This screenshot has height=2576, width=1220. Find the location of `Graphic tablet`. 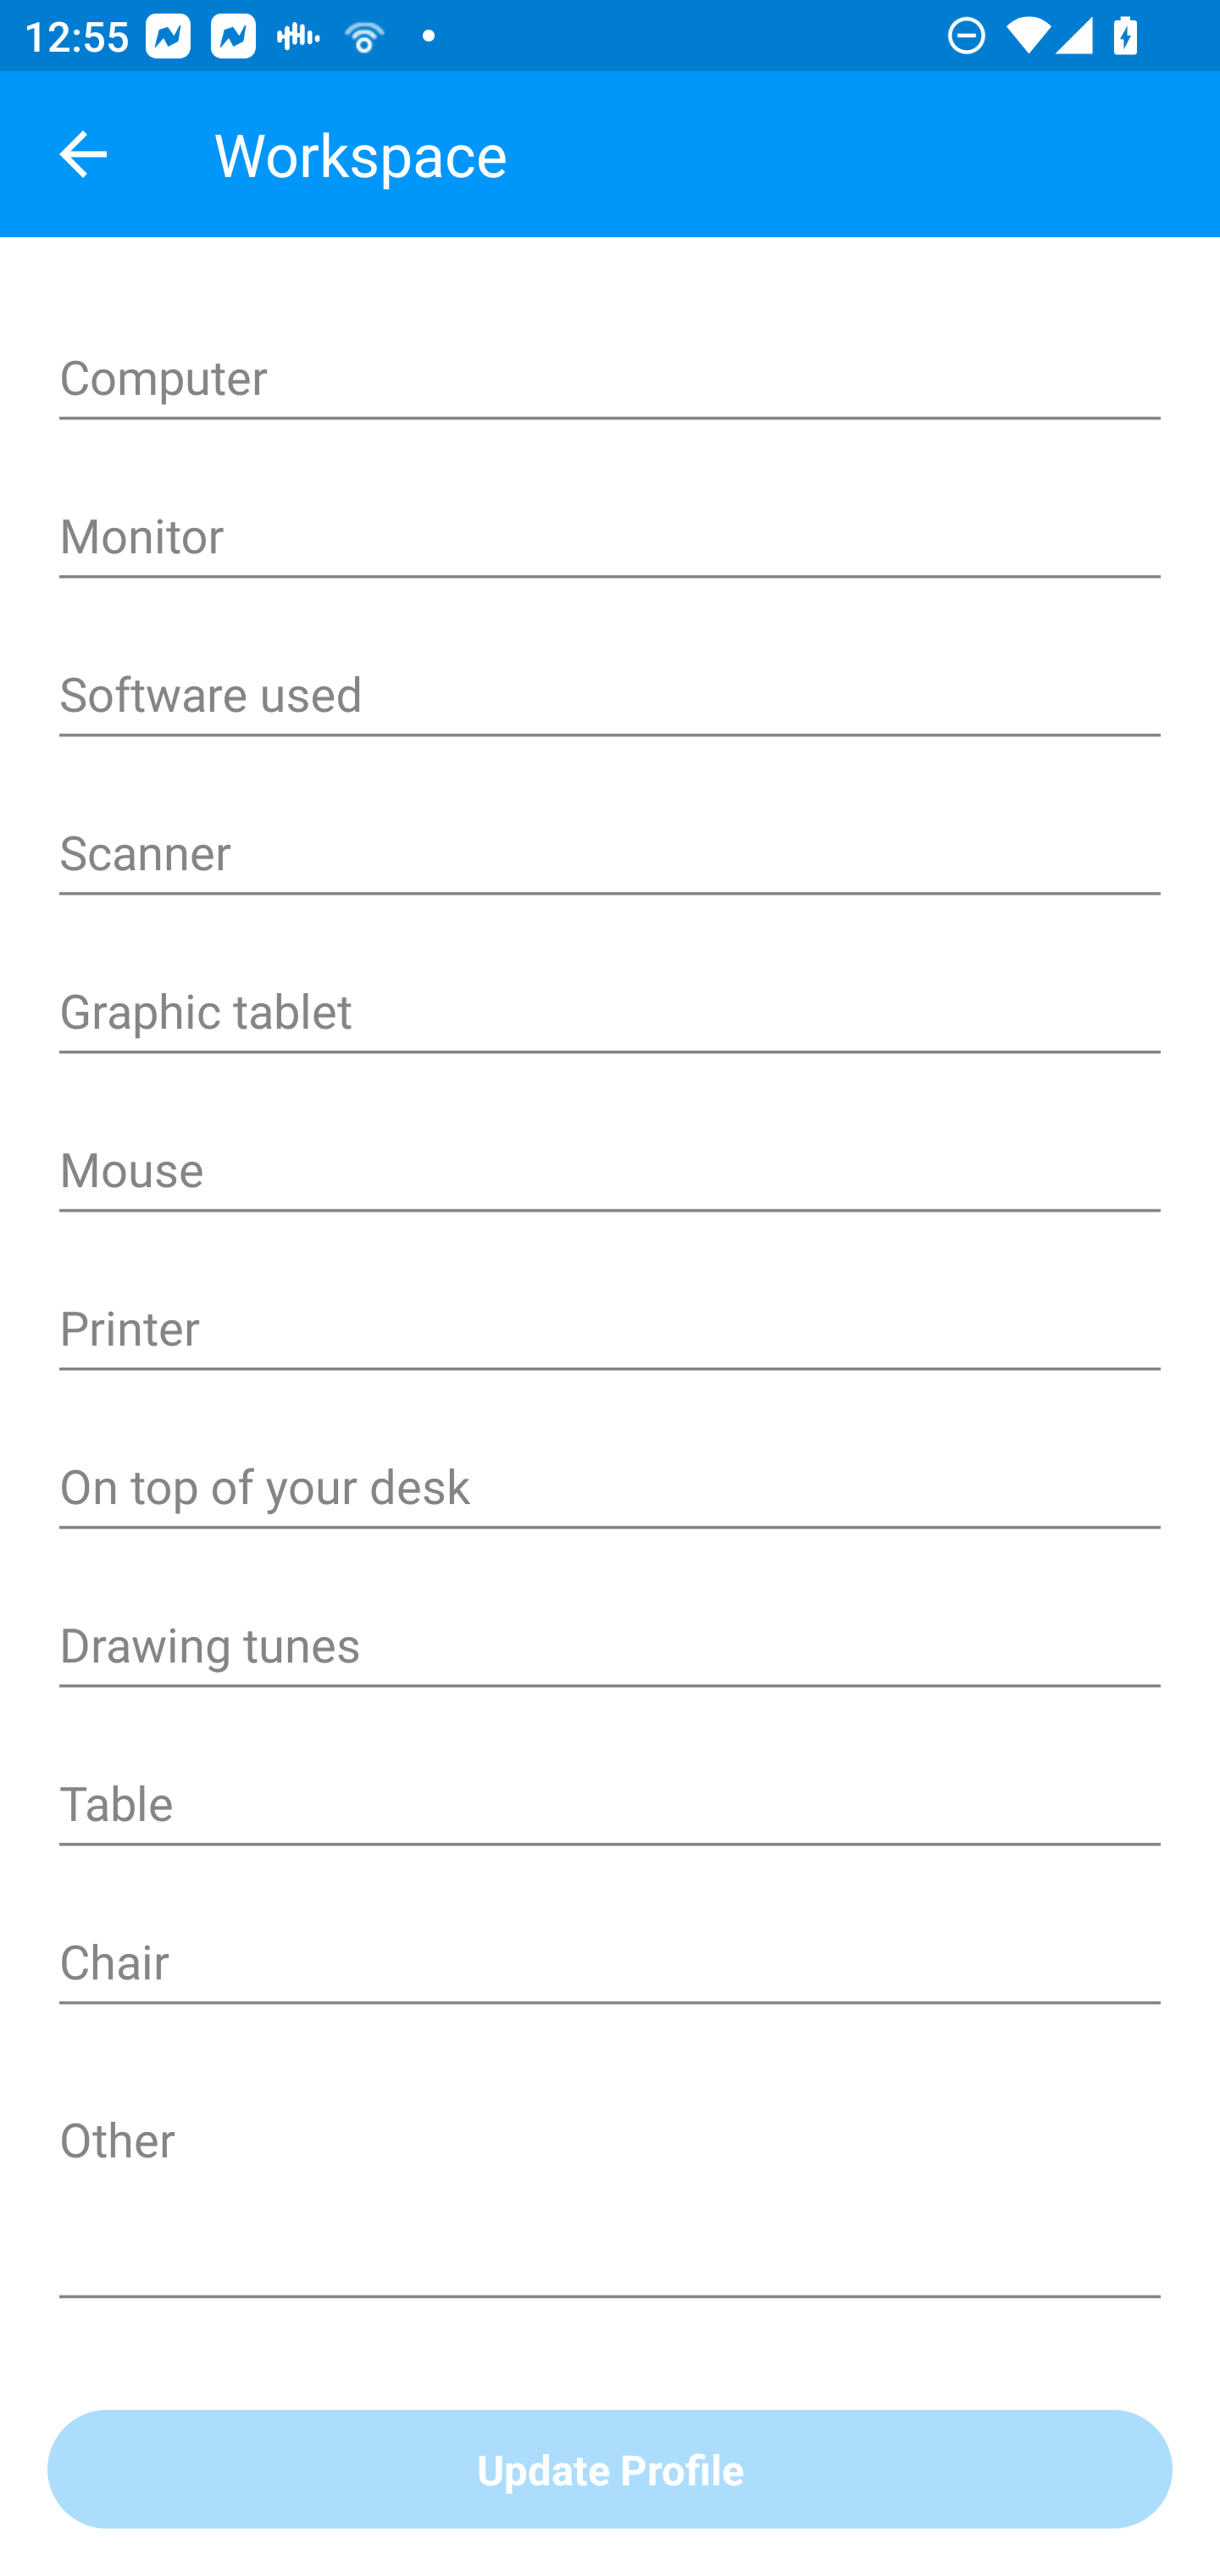

Graphic tablet is located at coordinates (610, 1013).